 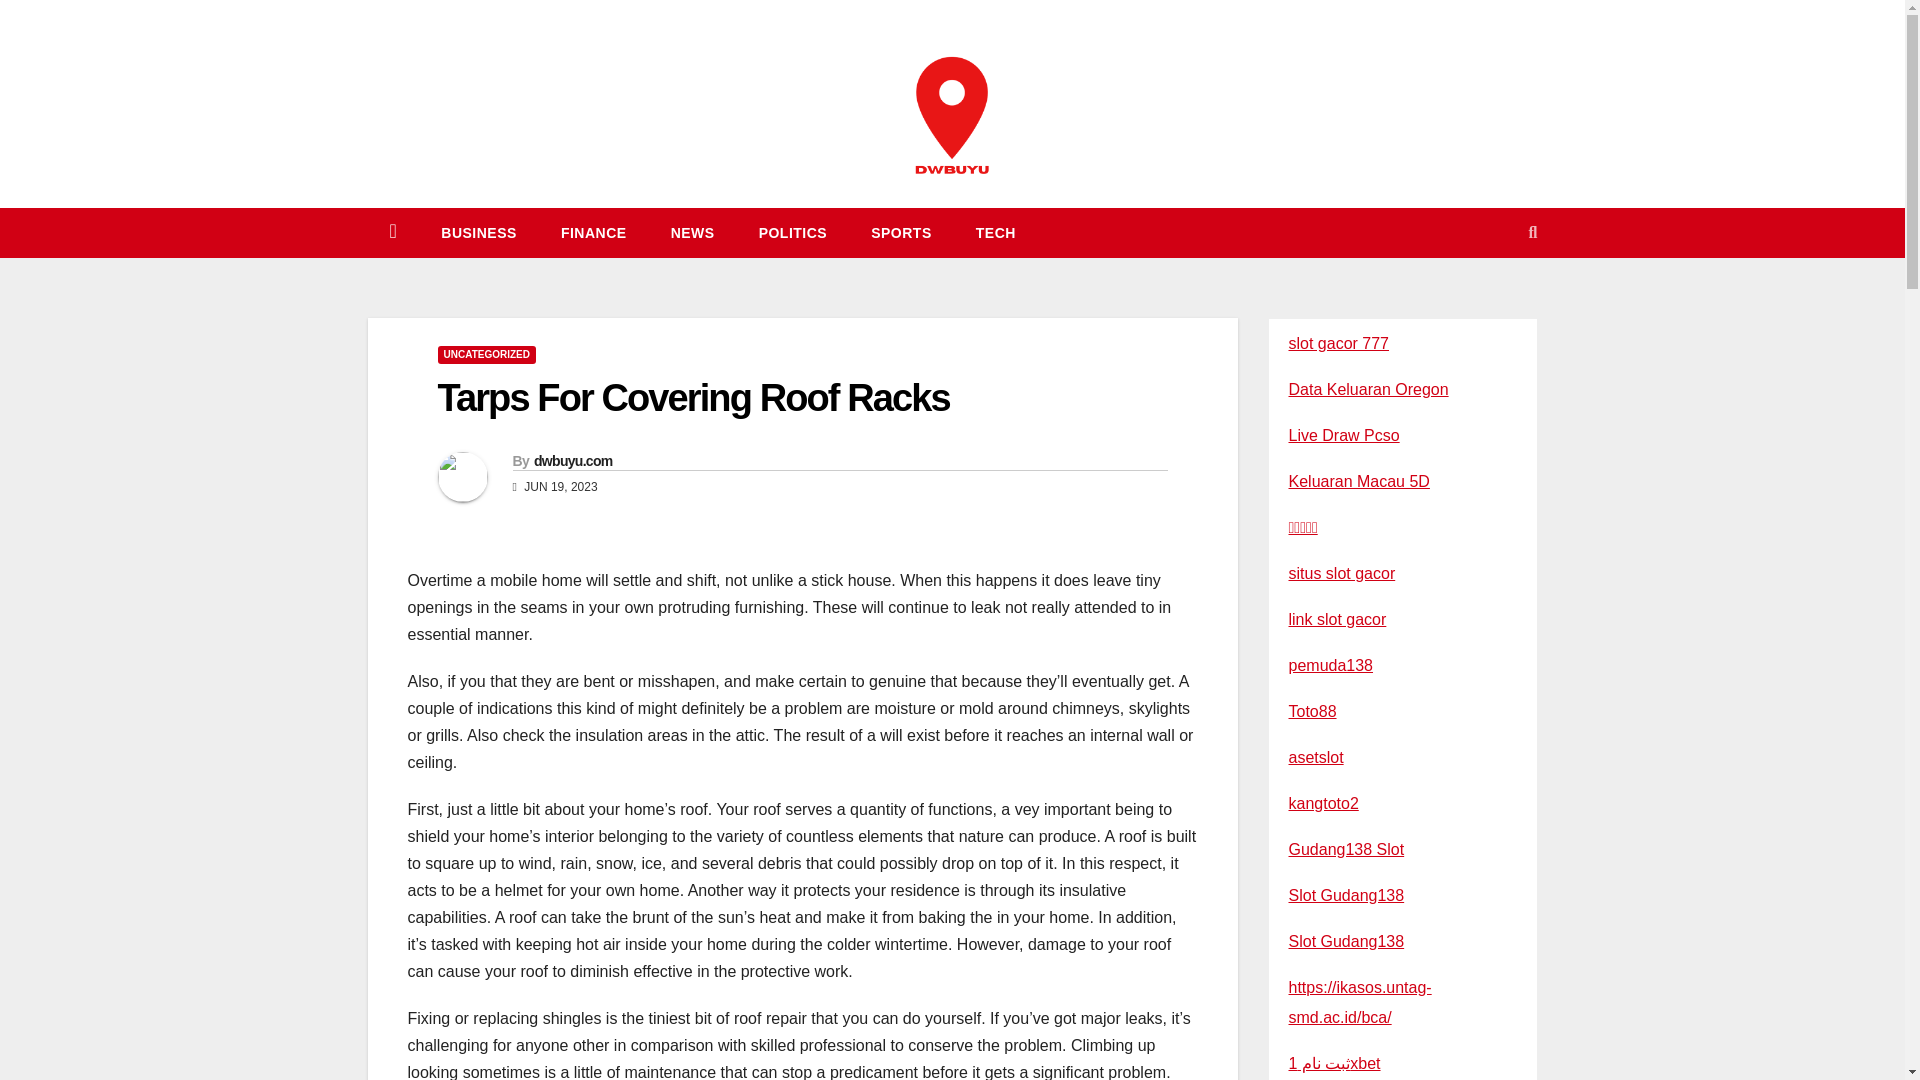 What do you see at coordinates (594, 233) in the screenshot?
I see `FINANCE` at bounding box center [594, 233].